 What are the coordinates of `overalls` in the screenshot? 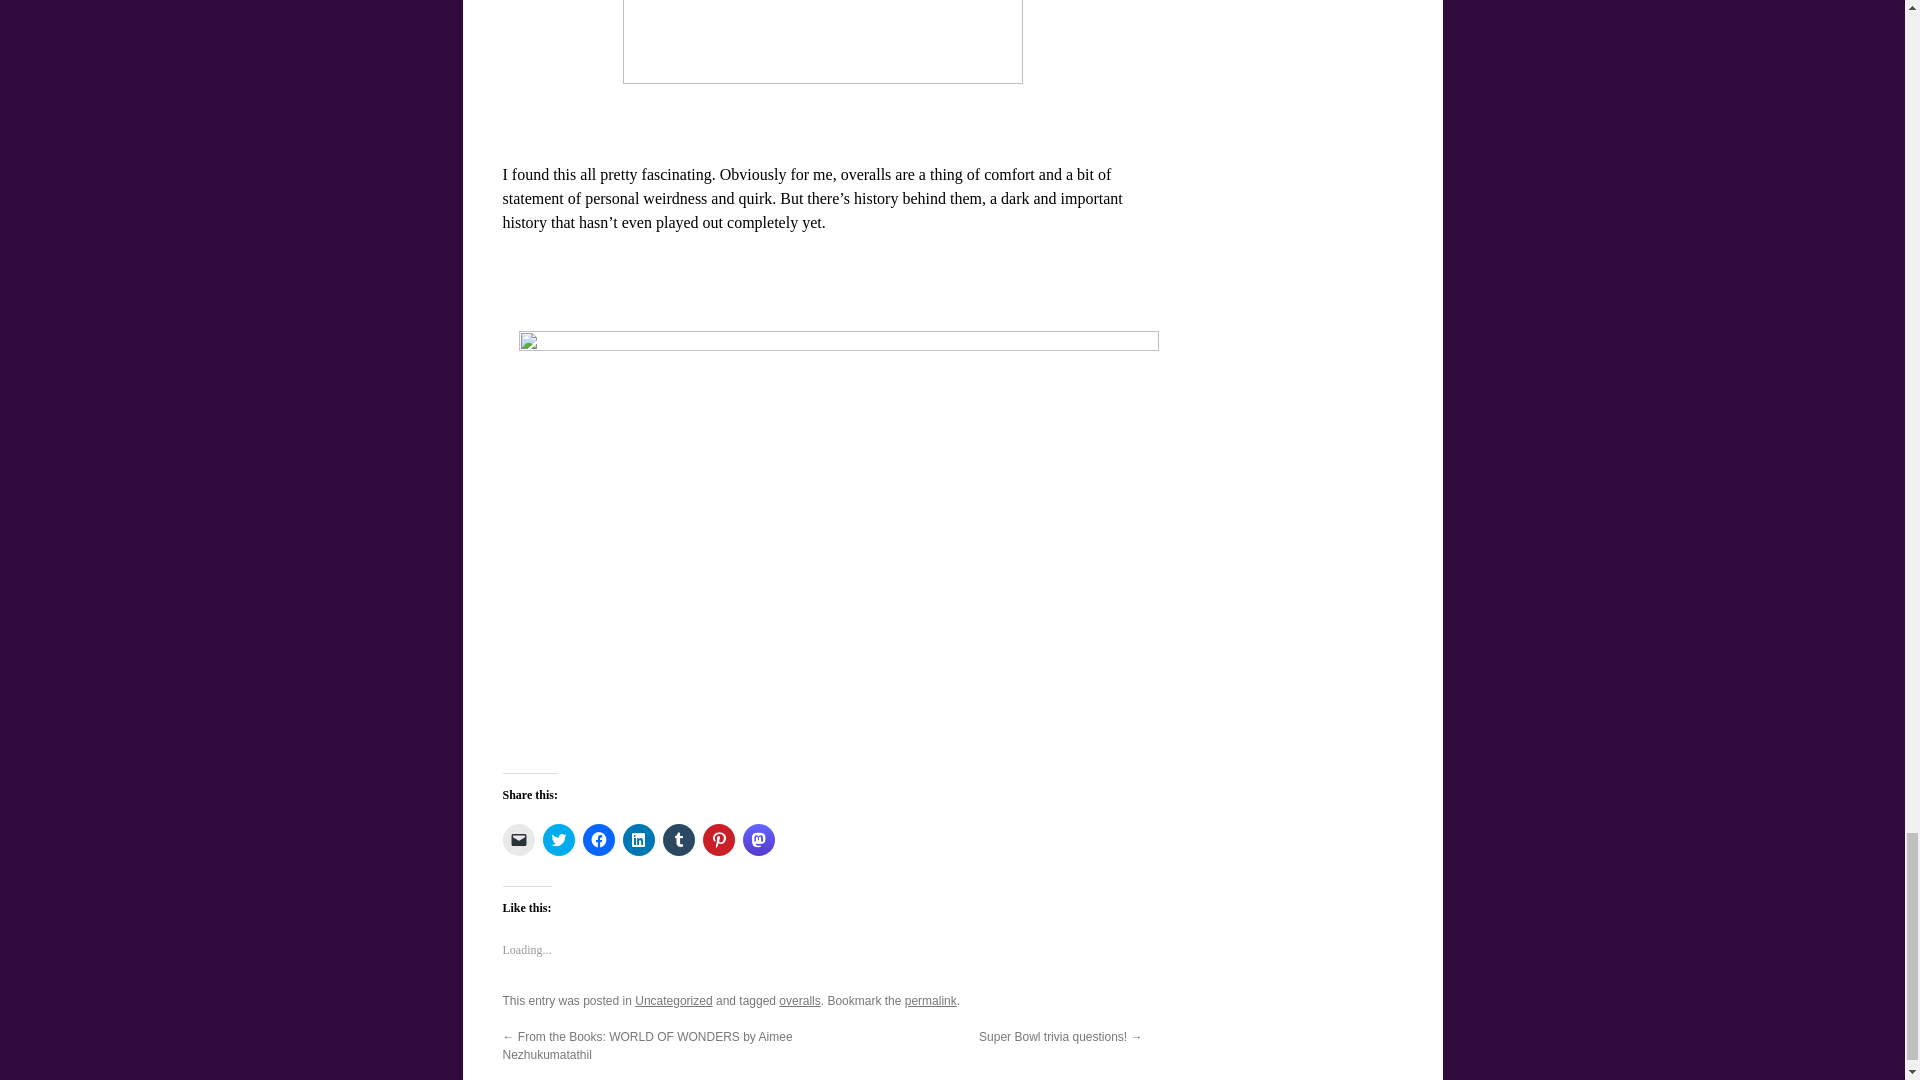 It's located at (799, 1000).